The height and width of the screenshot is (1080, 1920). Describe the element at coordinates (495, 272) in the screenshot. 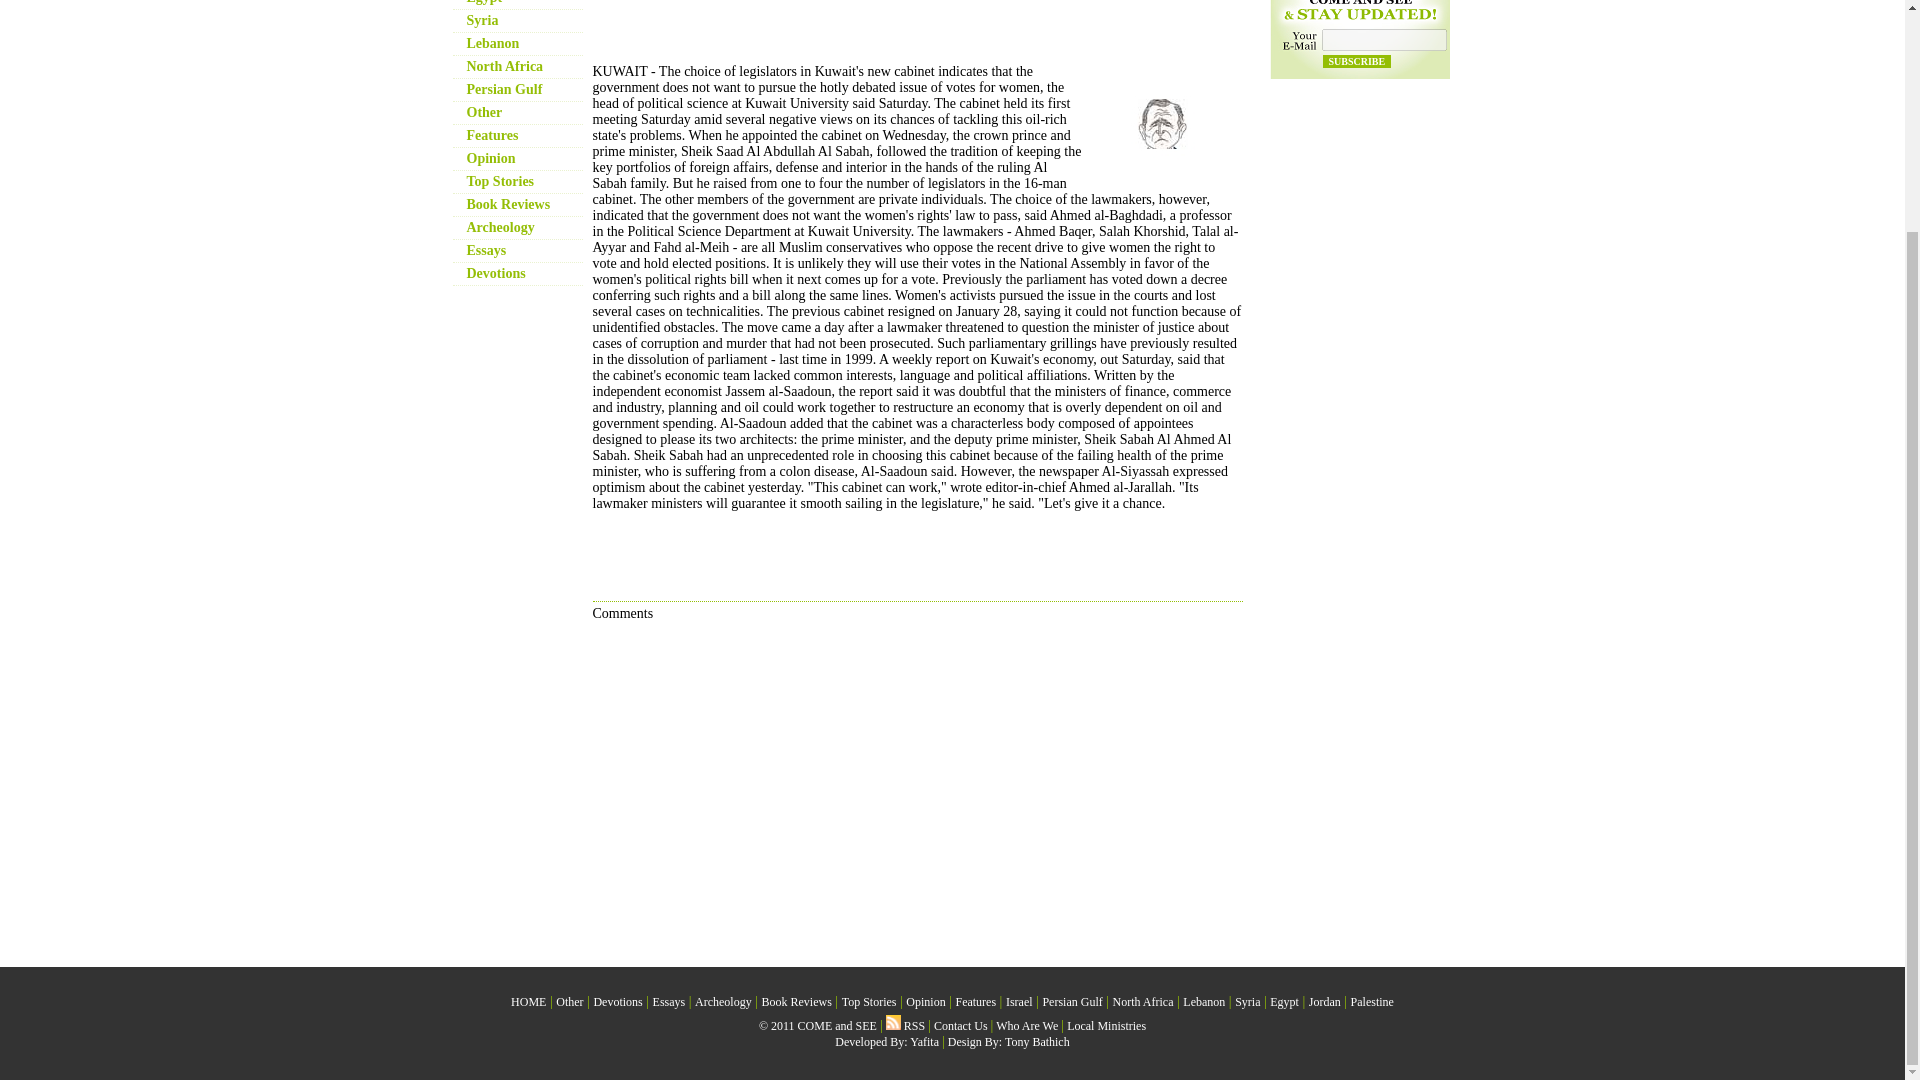

I see `Devotions` at that location.